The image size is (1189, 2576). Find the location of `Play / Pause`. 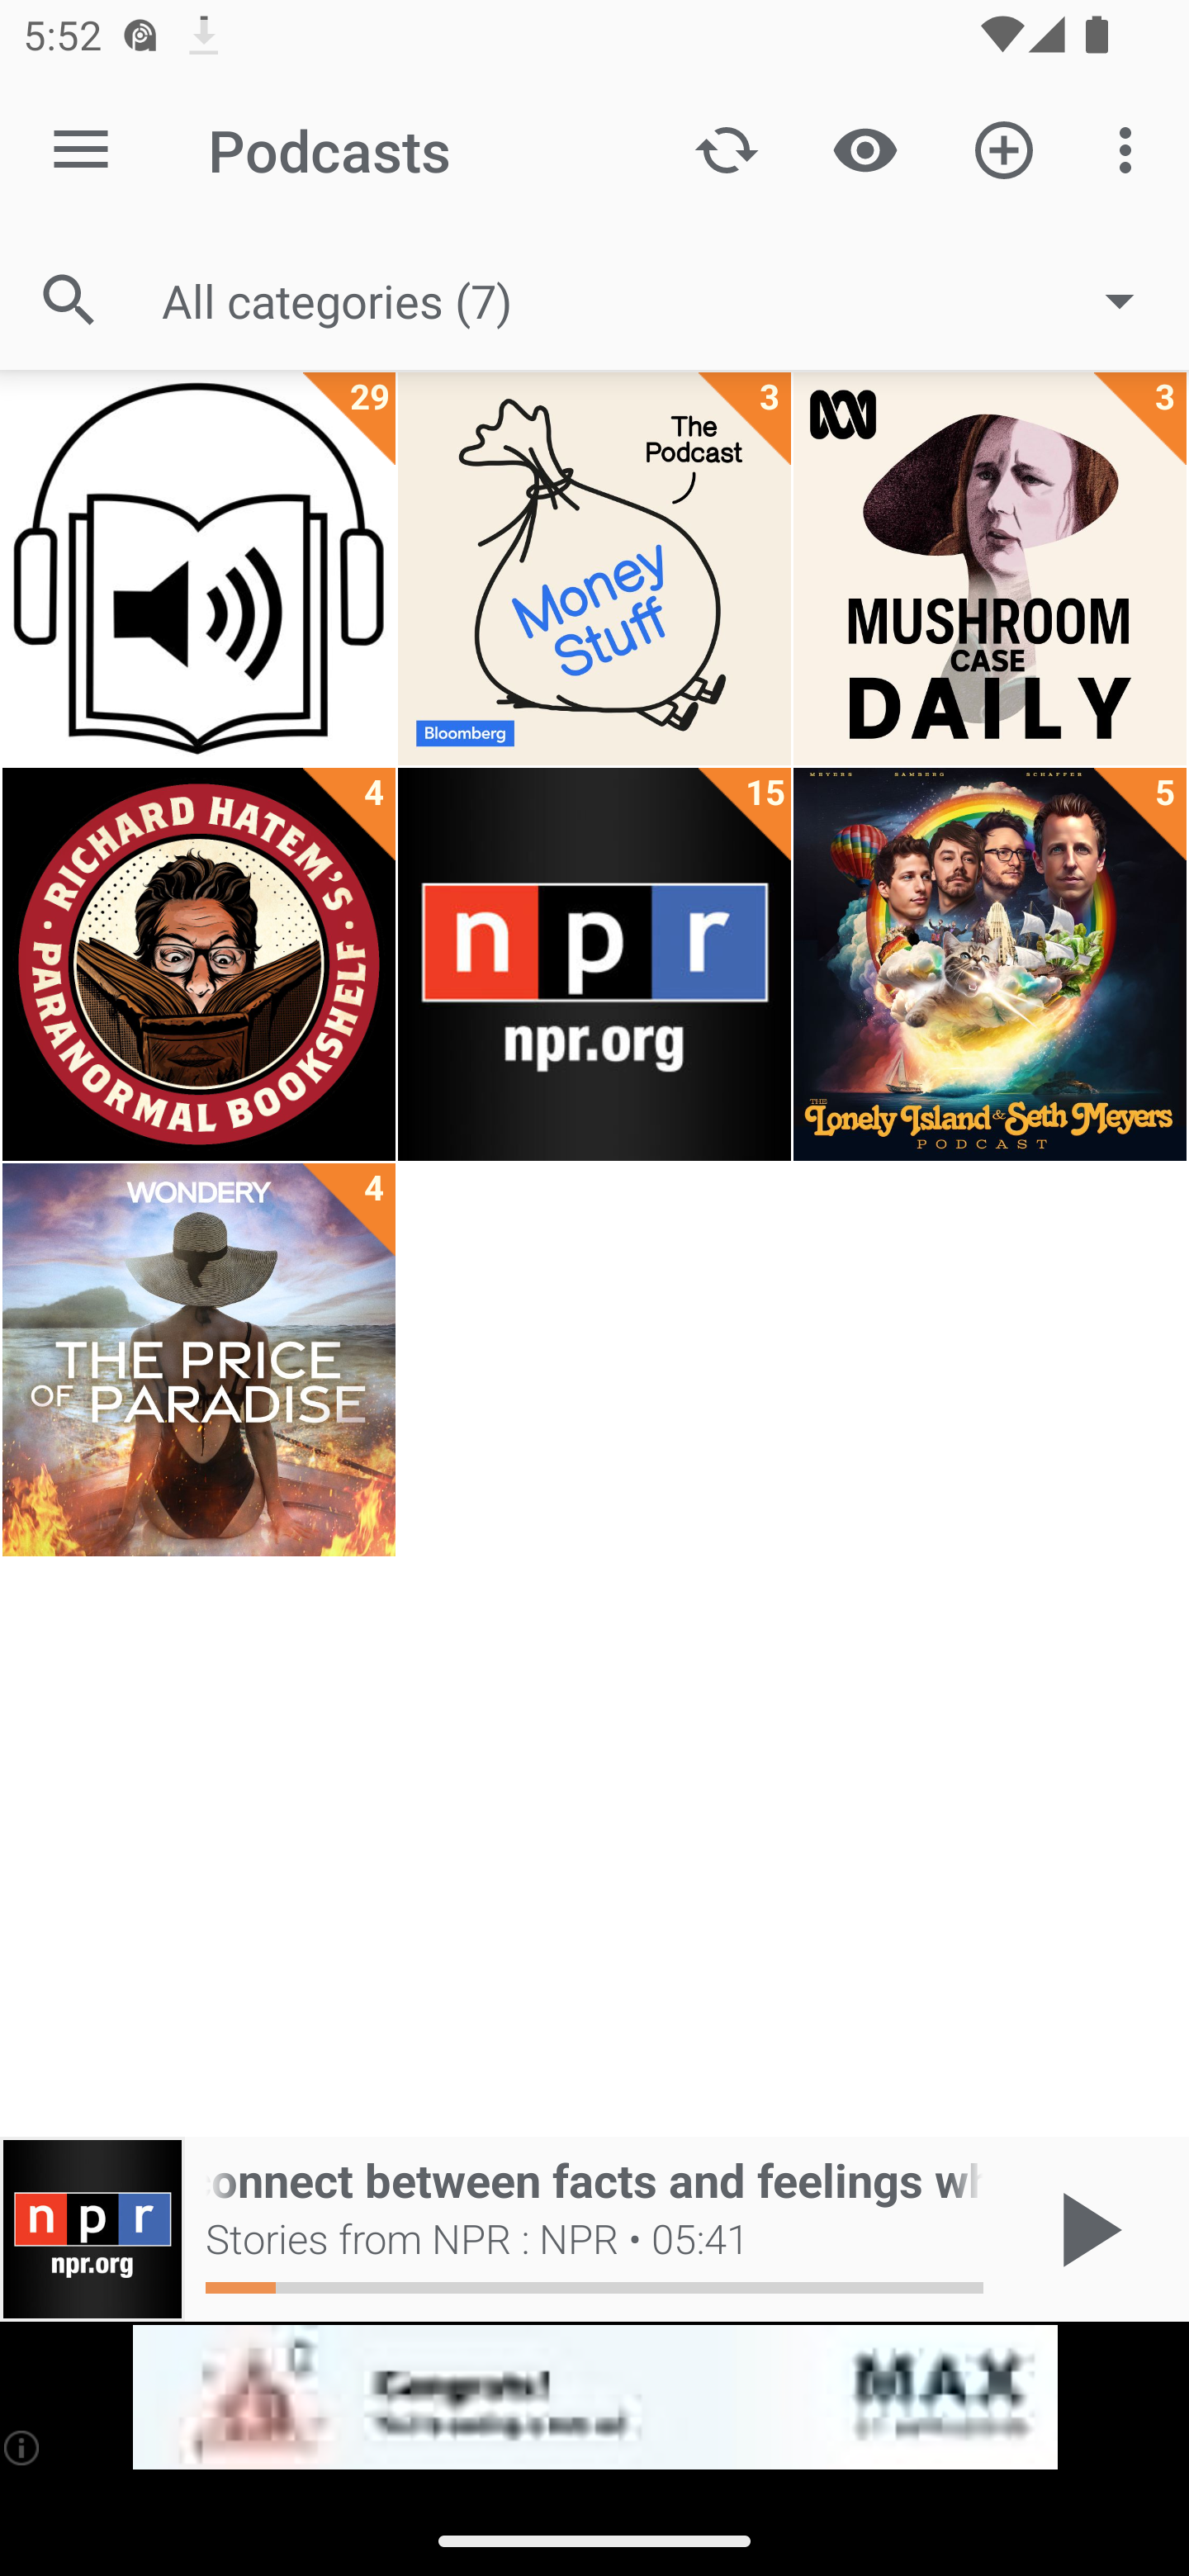

Play / Pause is located at coordinates (1085, 2229).